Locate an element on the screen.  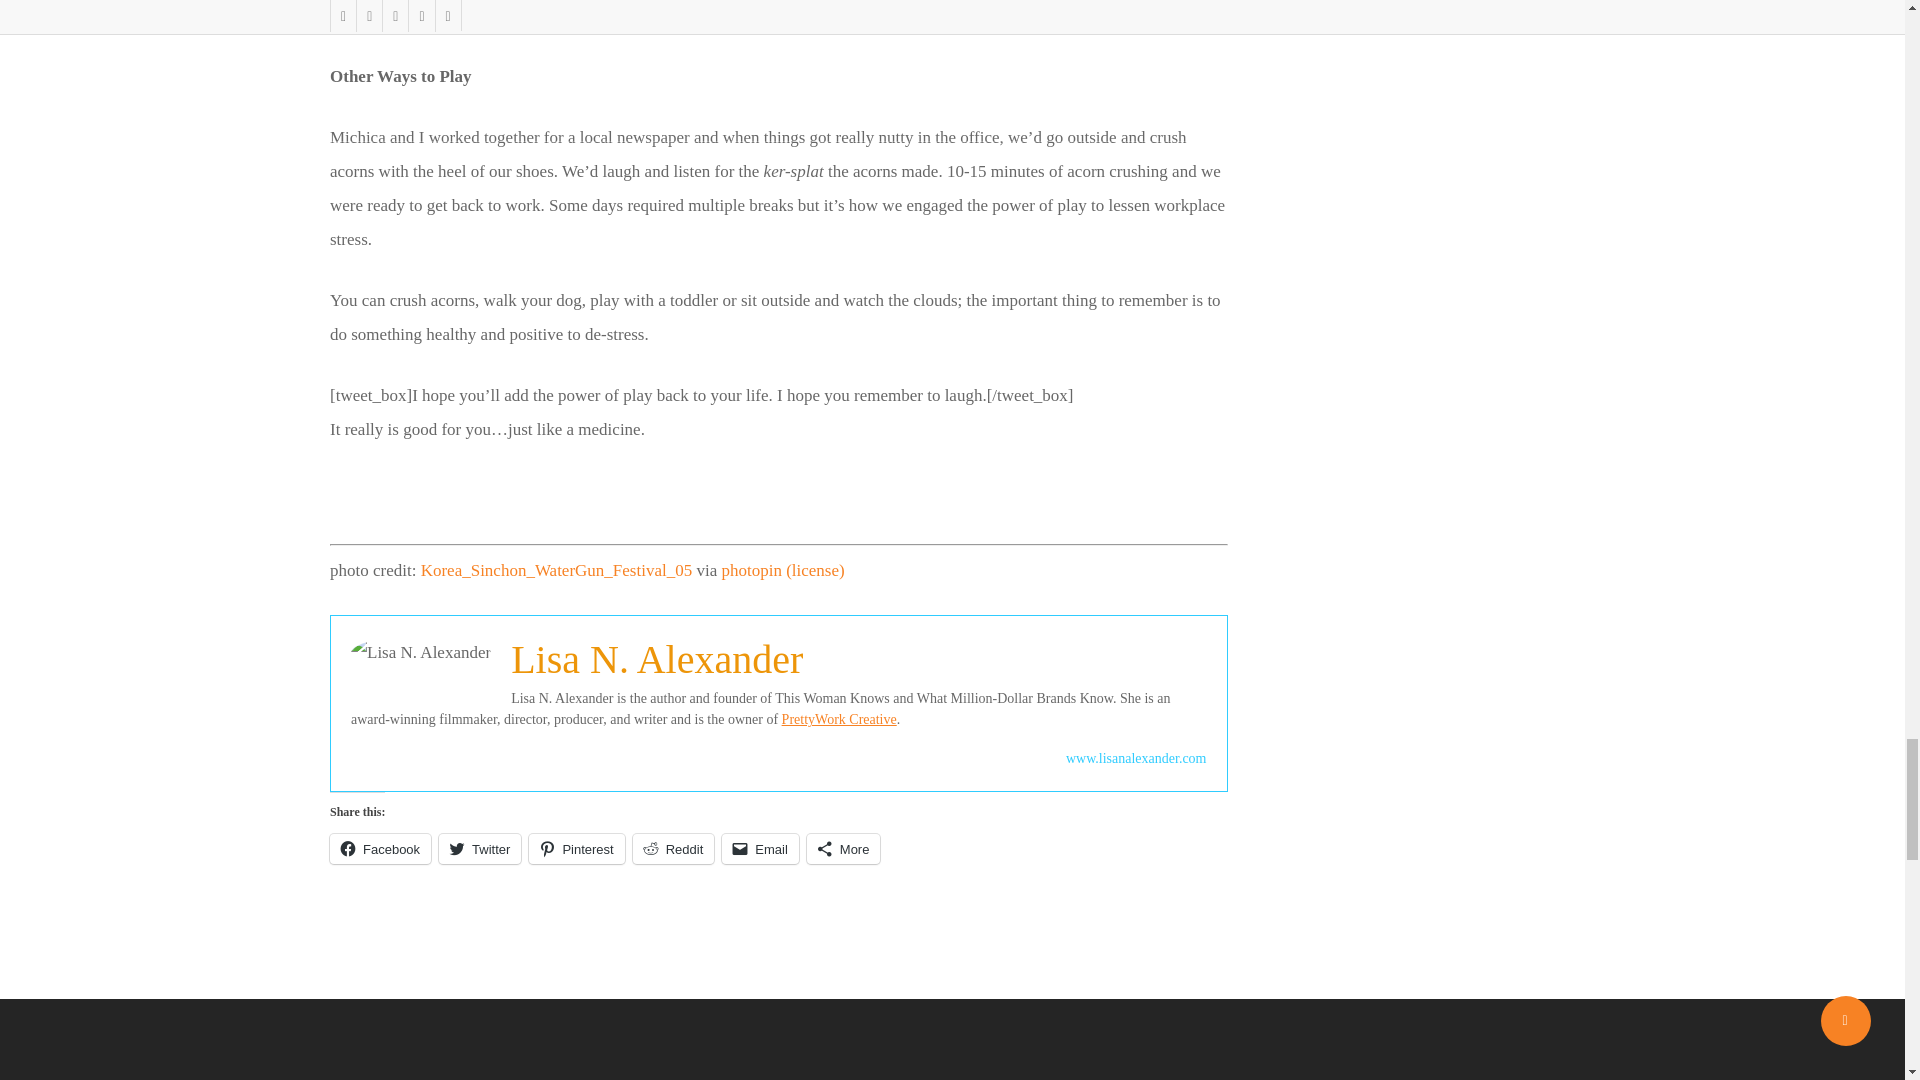
PrettyWork Creative is located at coordinates (838, 718).